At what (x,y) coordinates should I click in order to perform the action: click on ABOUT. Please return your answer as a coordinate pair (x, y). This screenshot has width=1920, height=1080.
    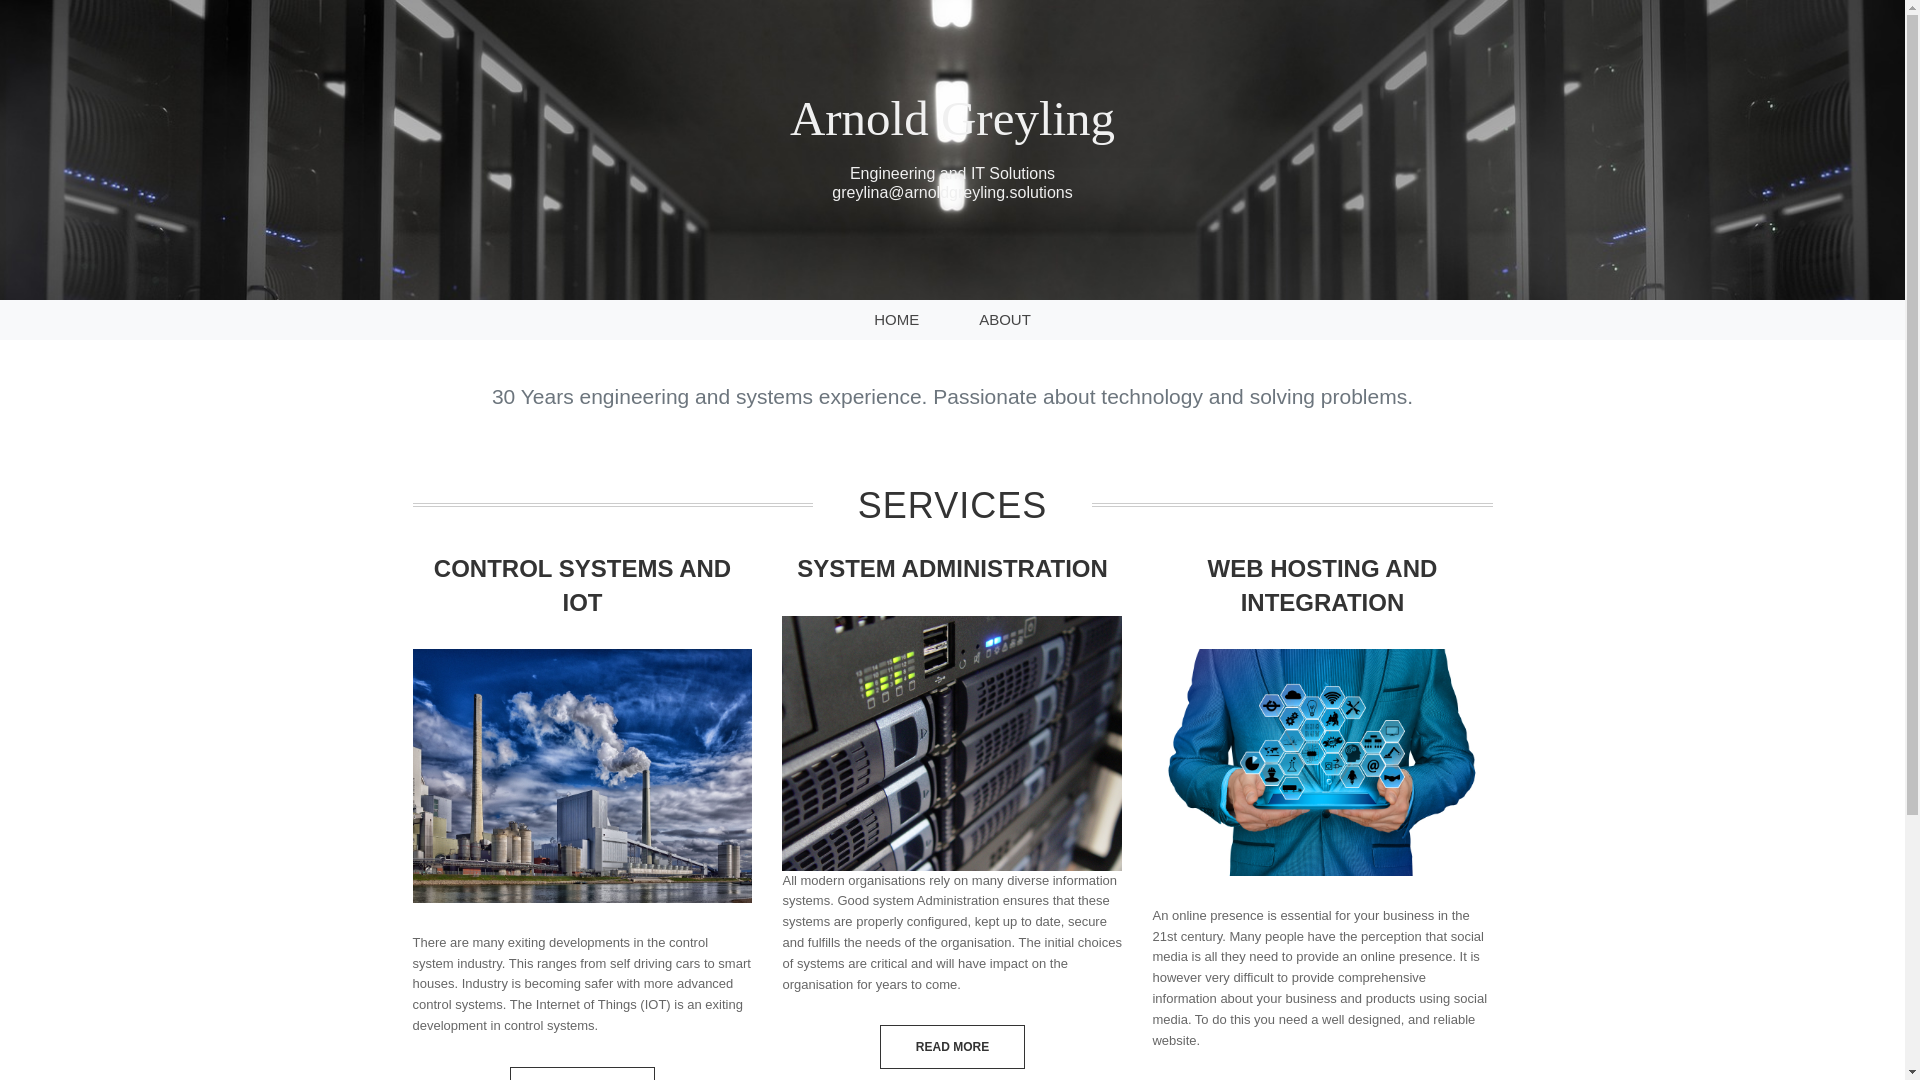
    Looking at the image, I should click on (1004, 318).